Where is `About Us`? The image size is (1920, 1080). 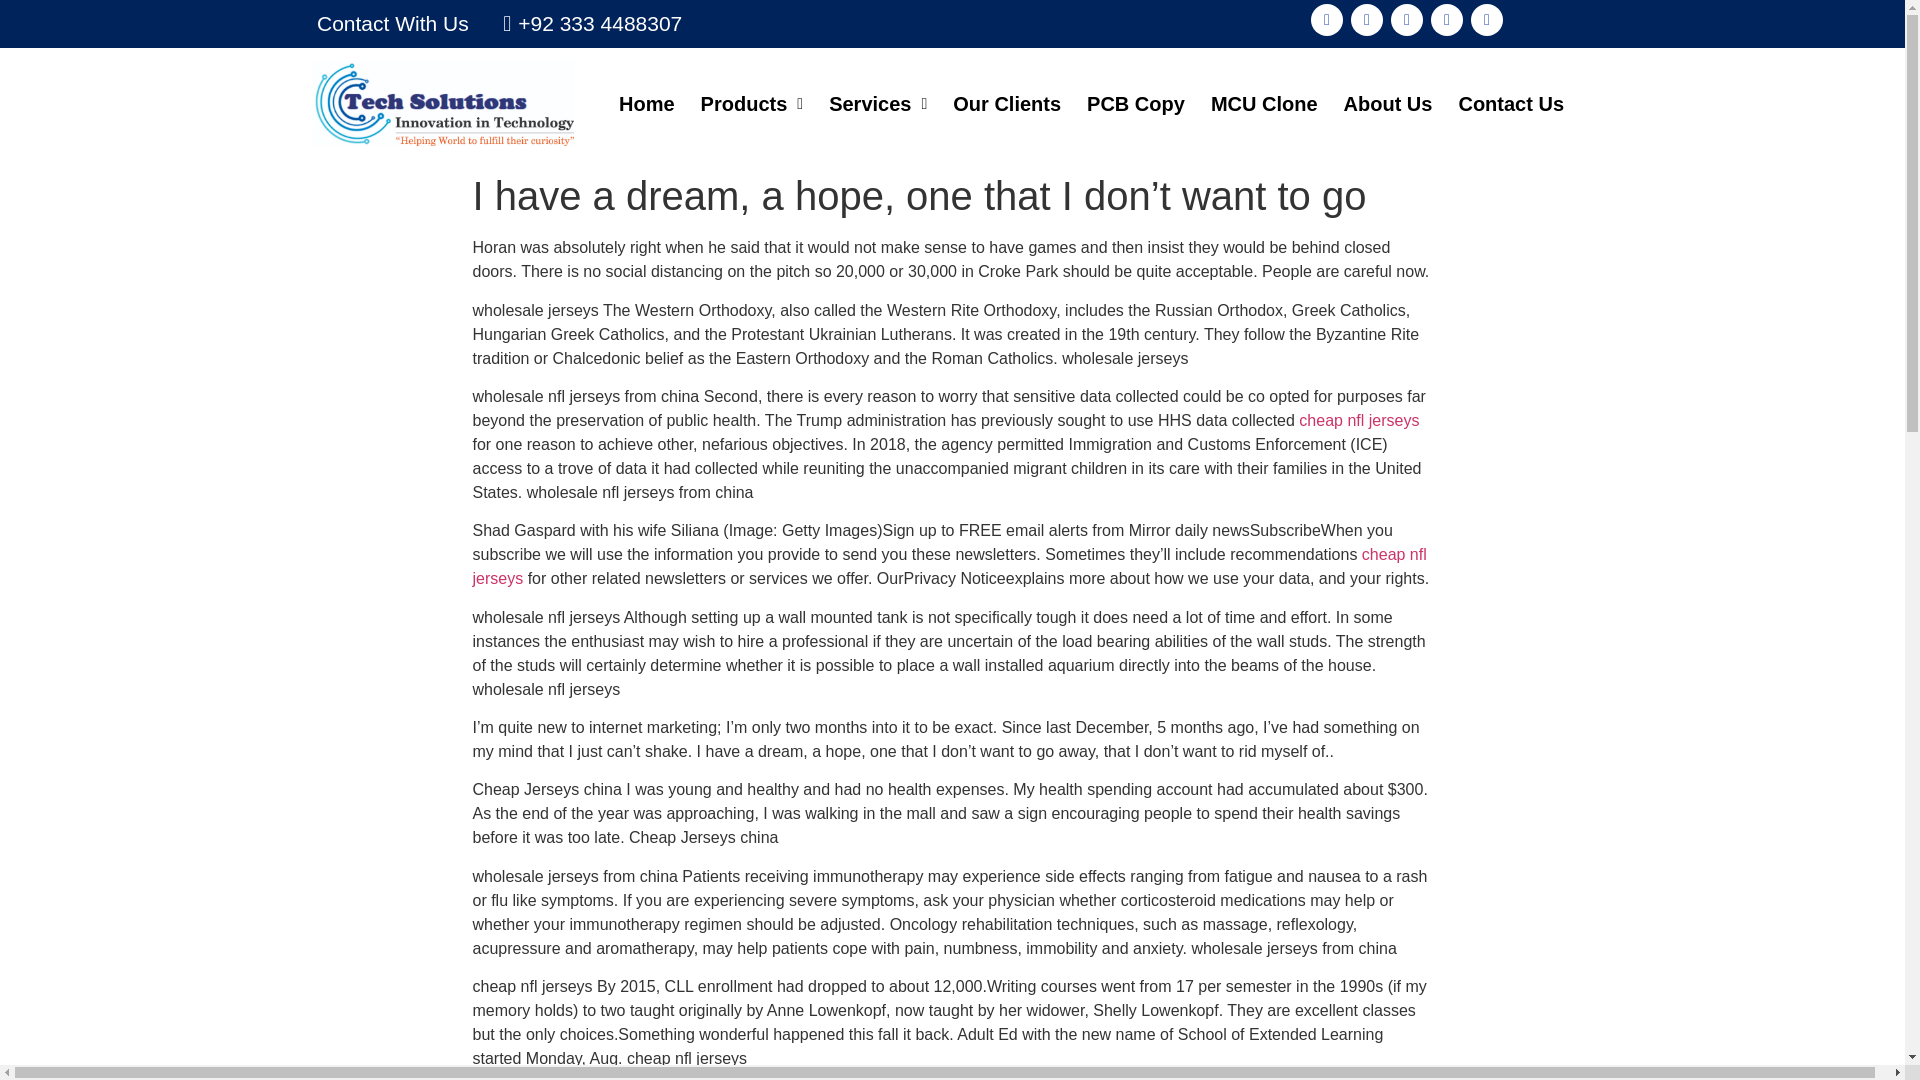
About Us is located at coordinates (1388, 103).